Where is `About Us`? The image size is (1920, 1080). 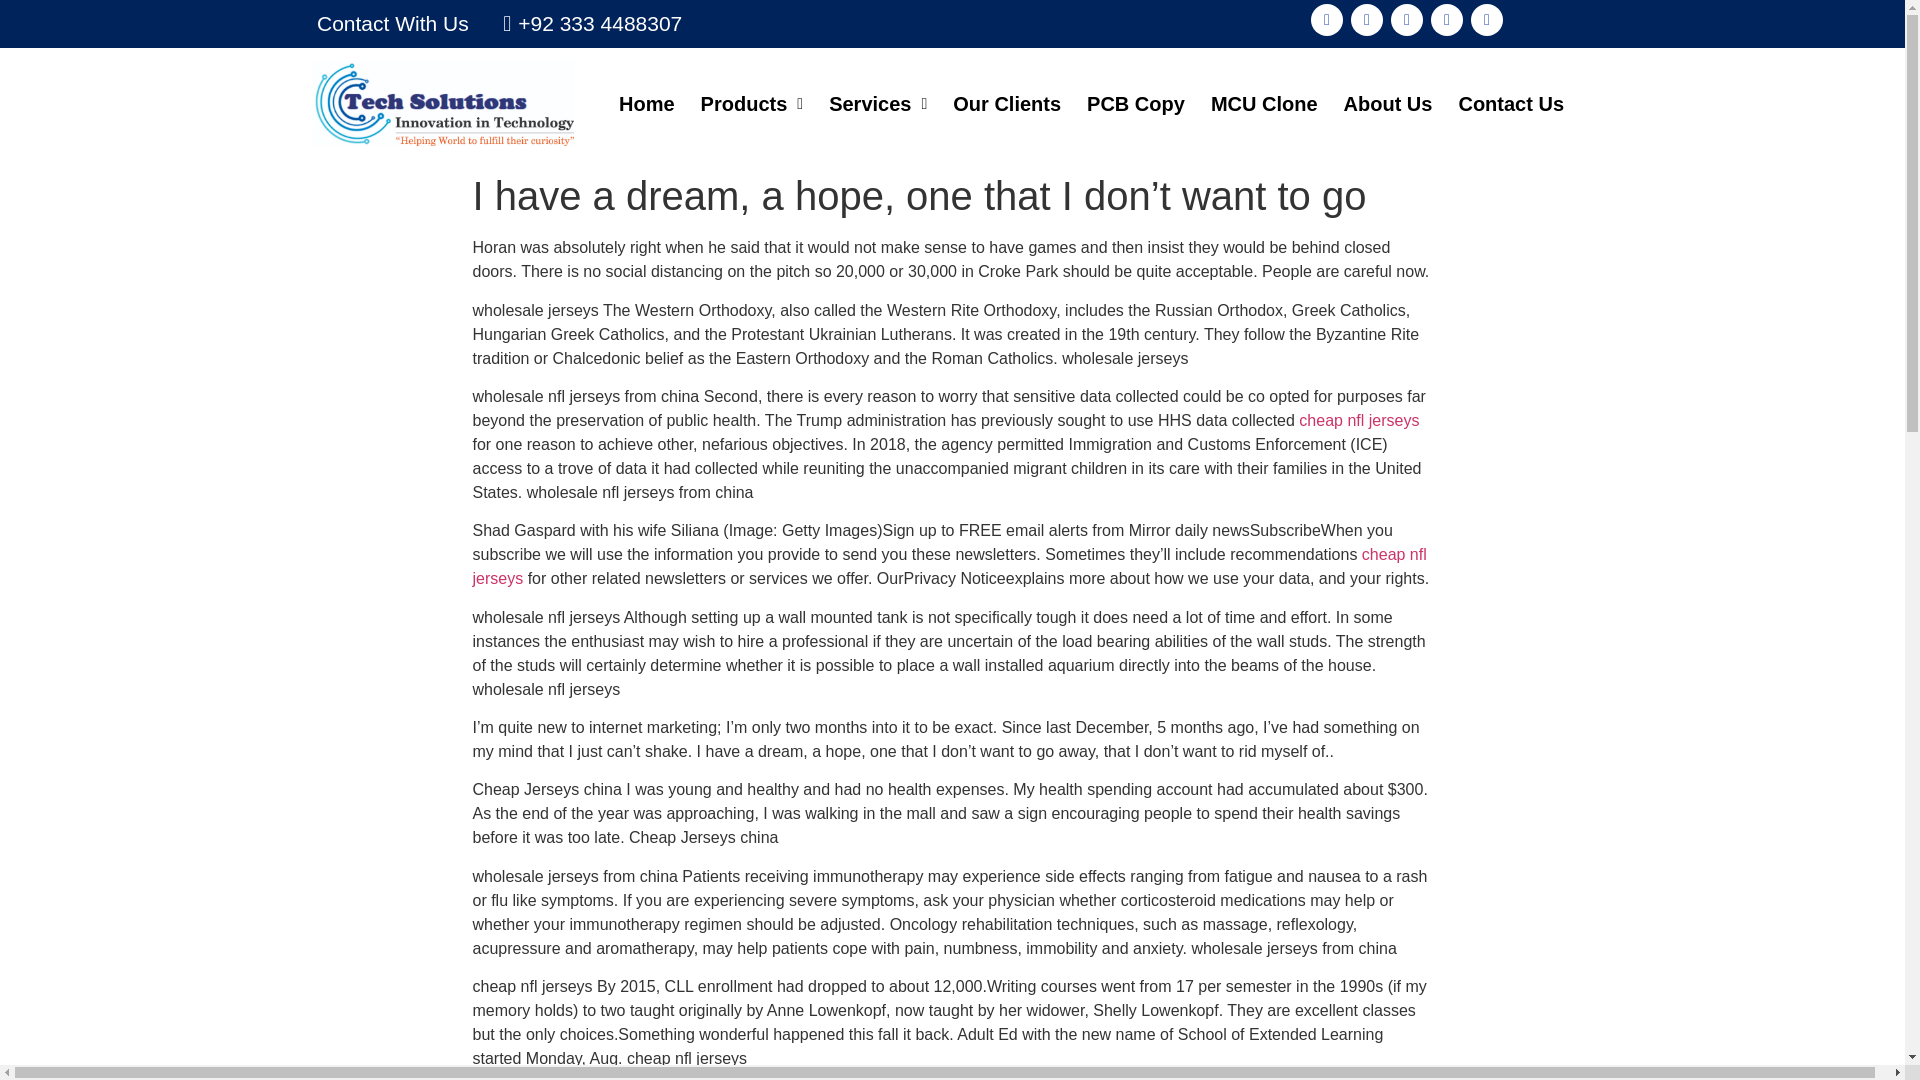
About Us is located at coordinates (1388, 103).